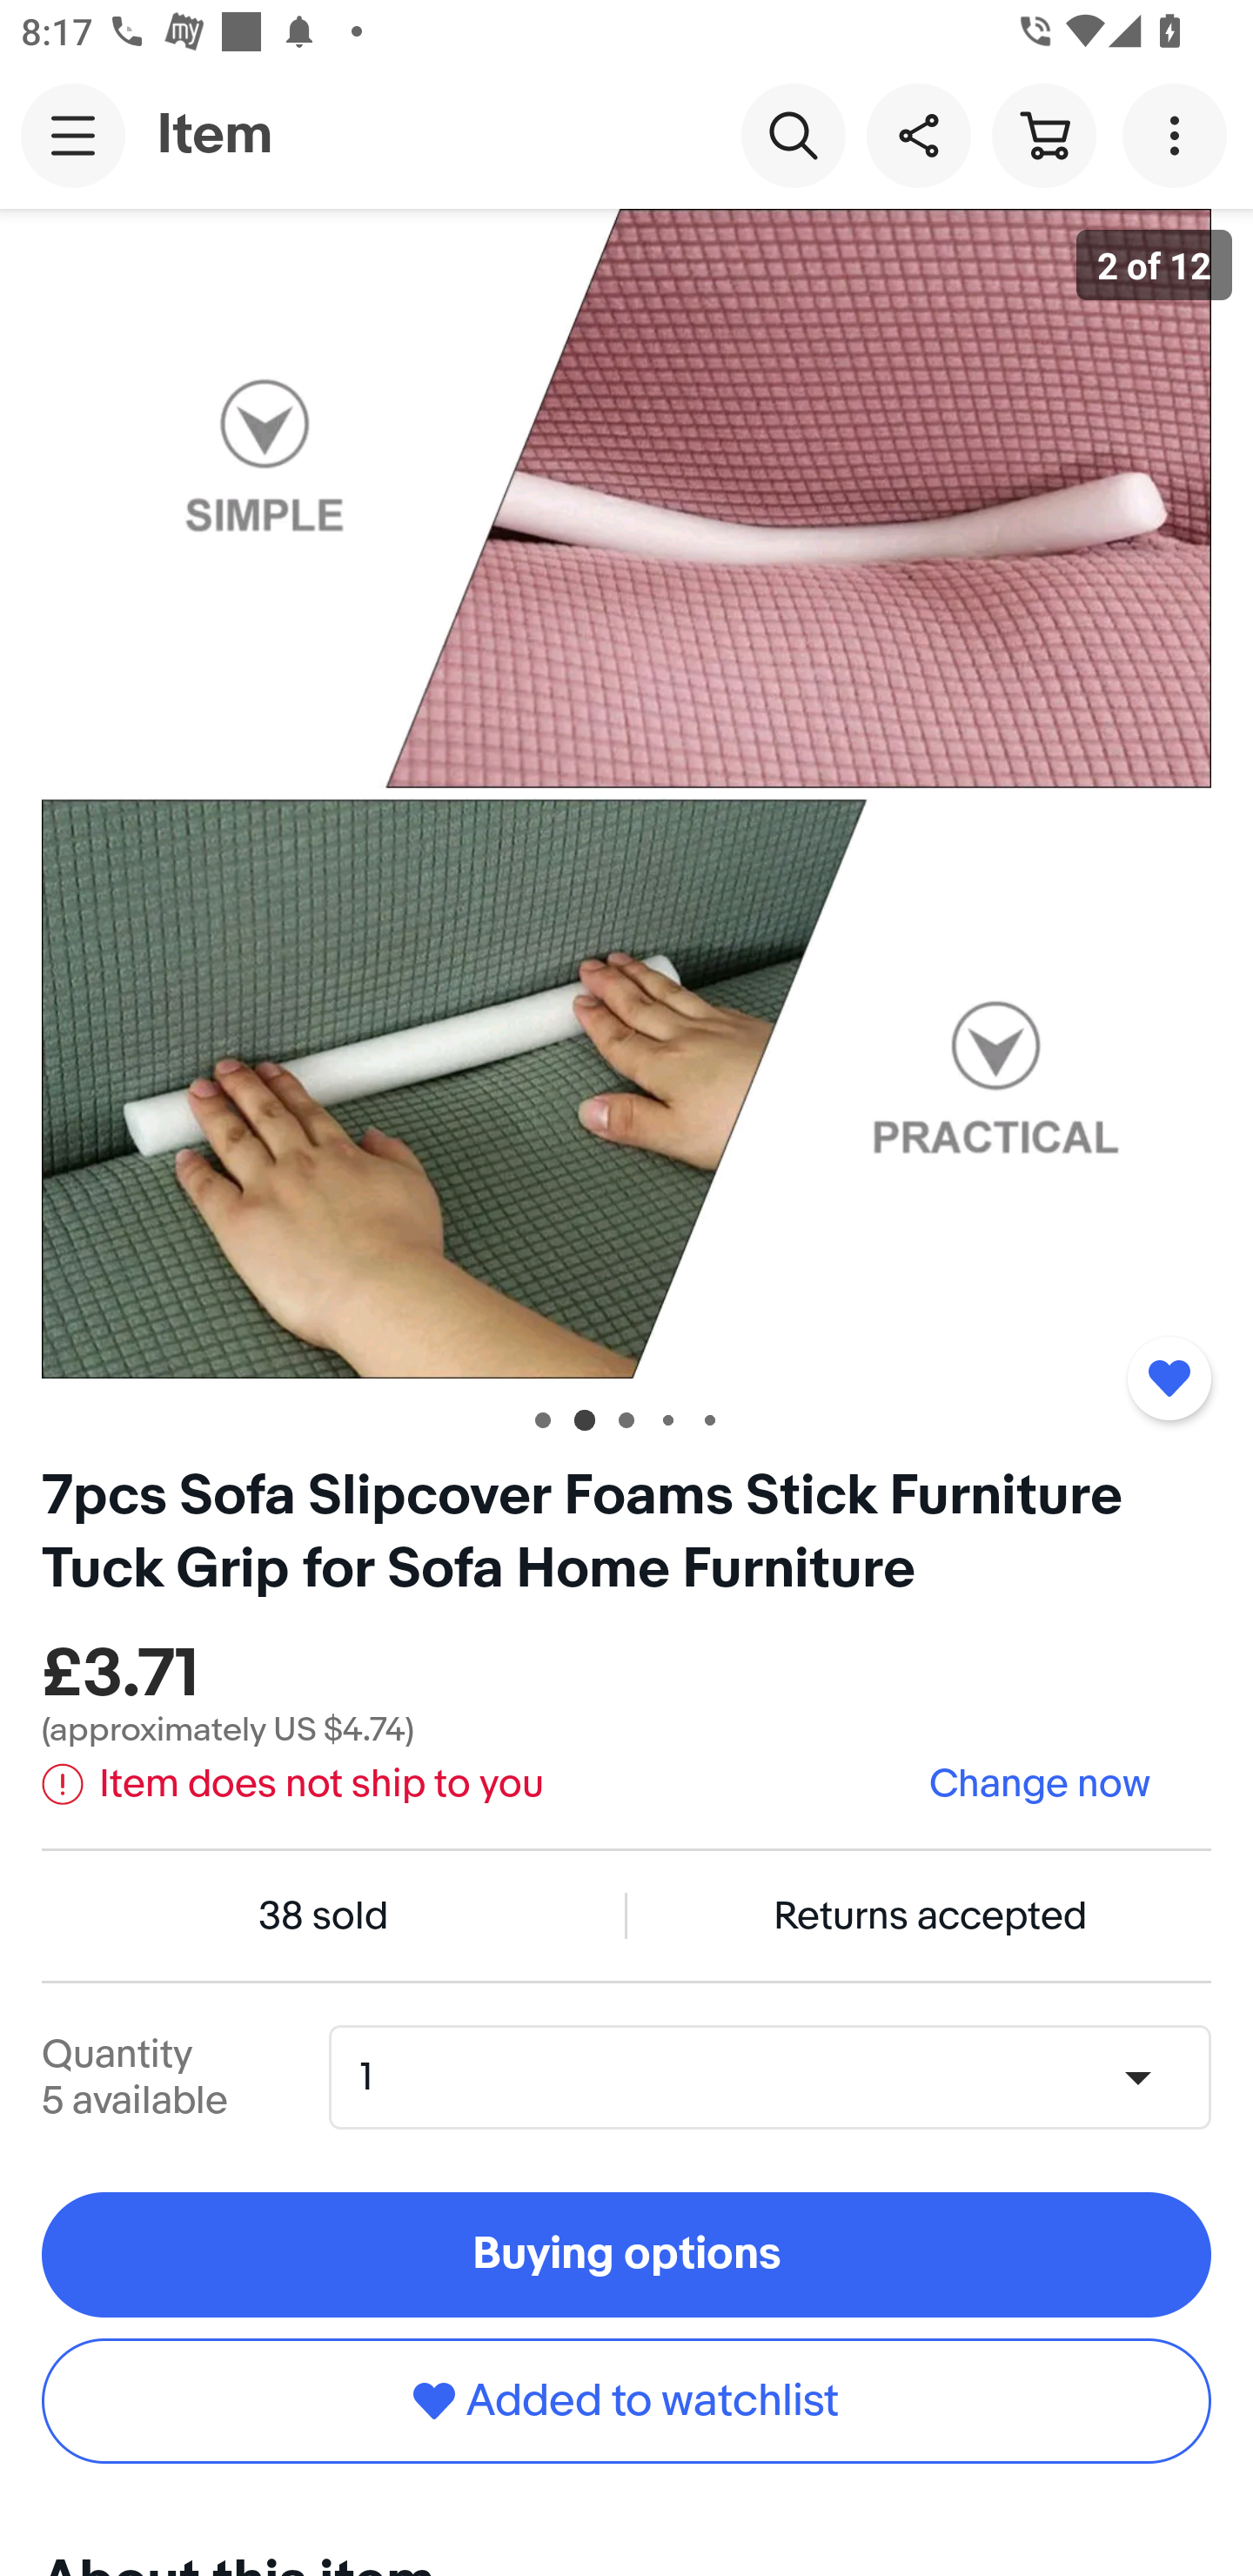 Image resolution: width=1253 pixels, height=2576 pixels. What do you see at coordinates (626, 2255) in the screenshot?
I see `Buying options` at bounding box center [626, 2255].